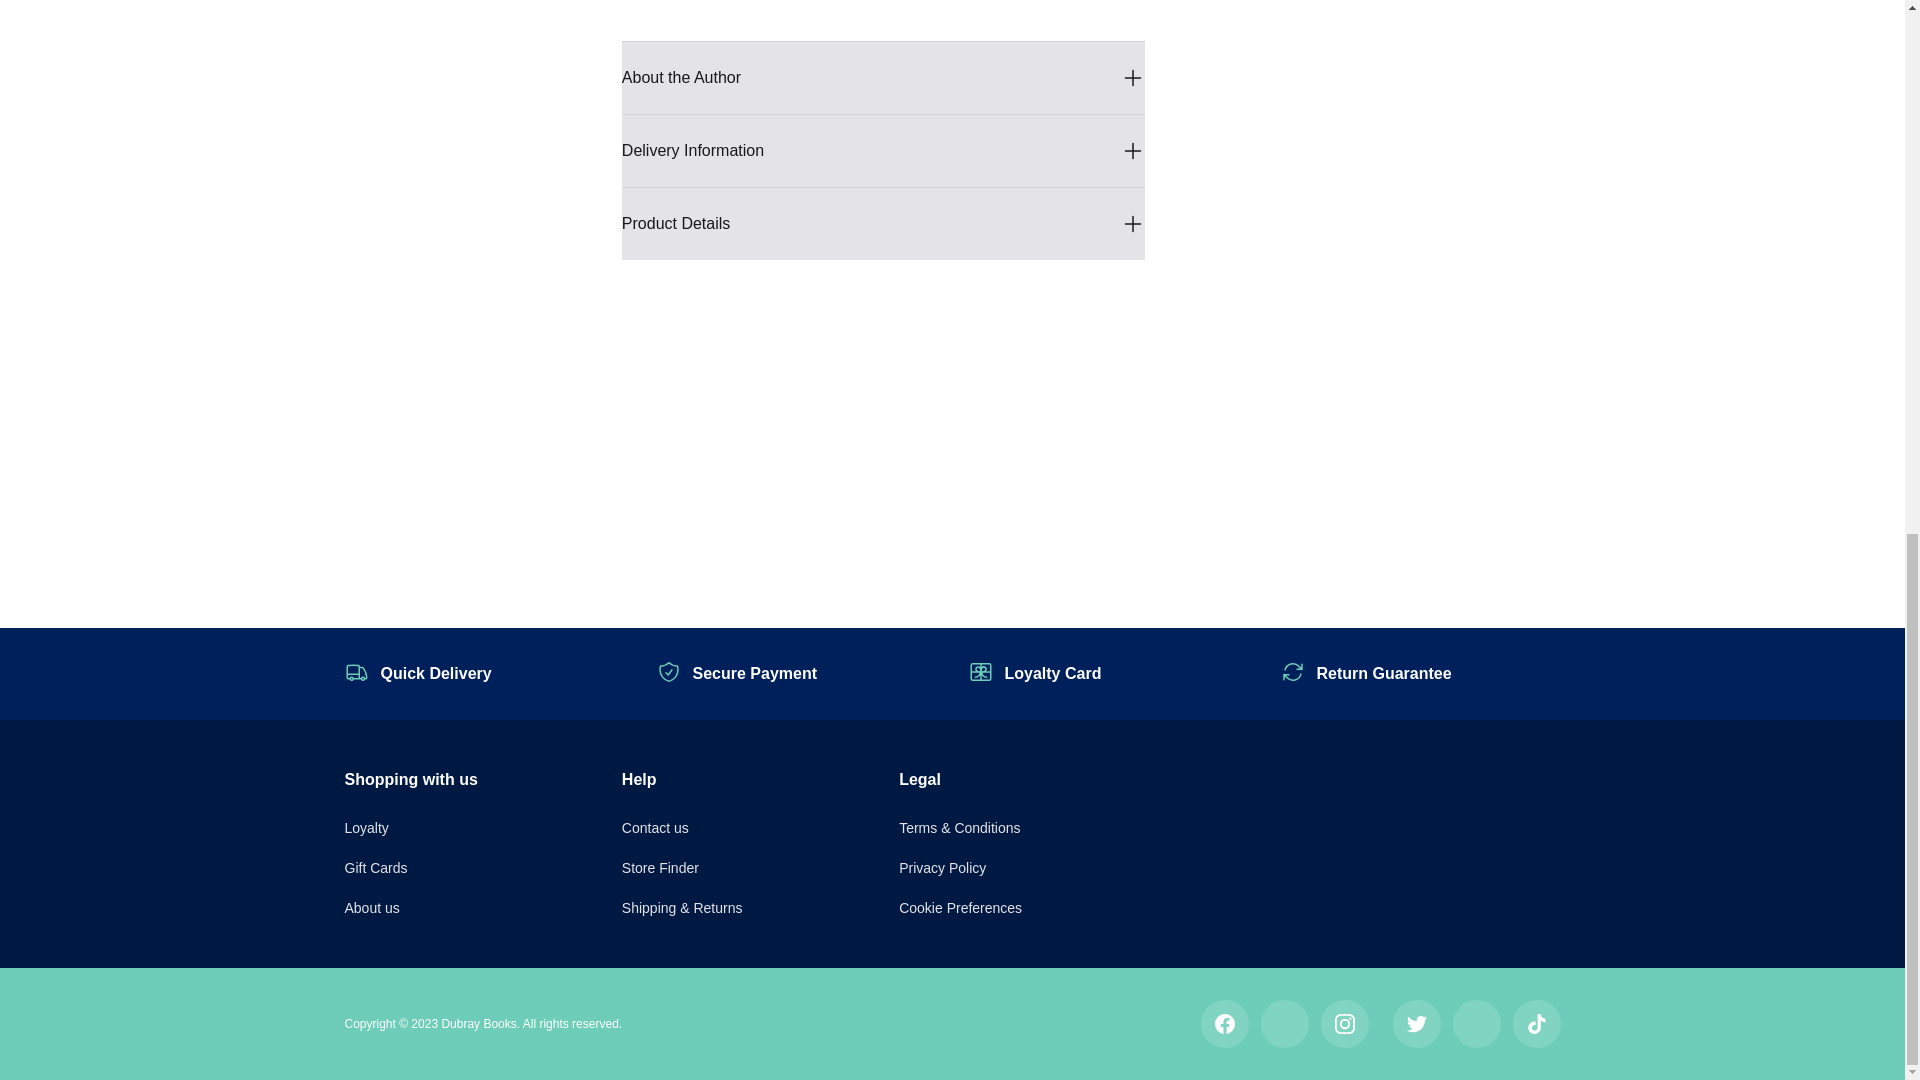  Describe the element at coordinates (883, 78) in the screenshot. I see `About the Author` at that location.